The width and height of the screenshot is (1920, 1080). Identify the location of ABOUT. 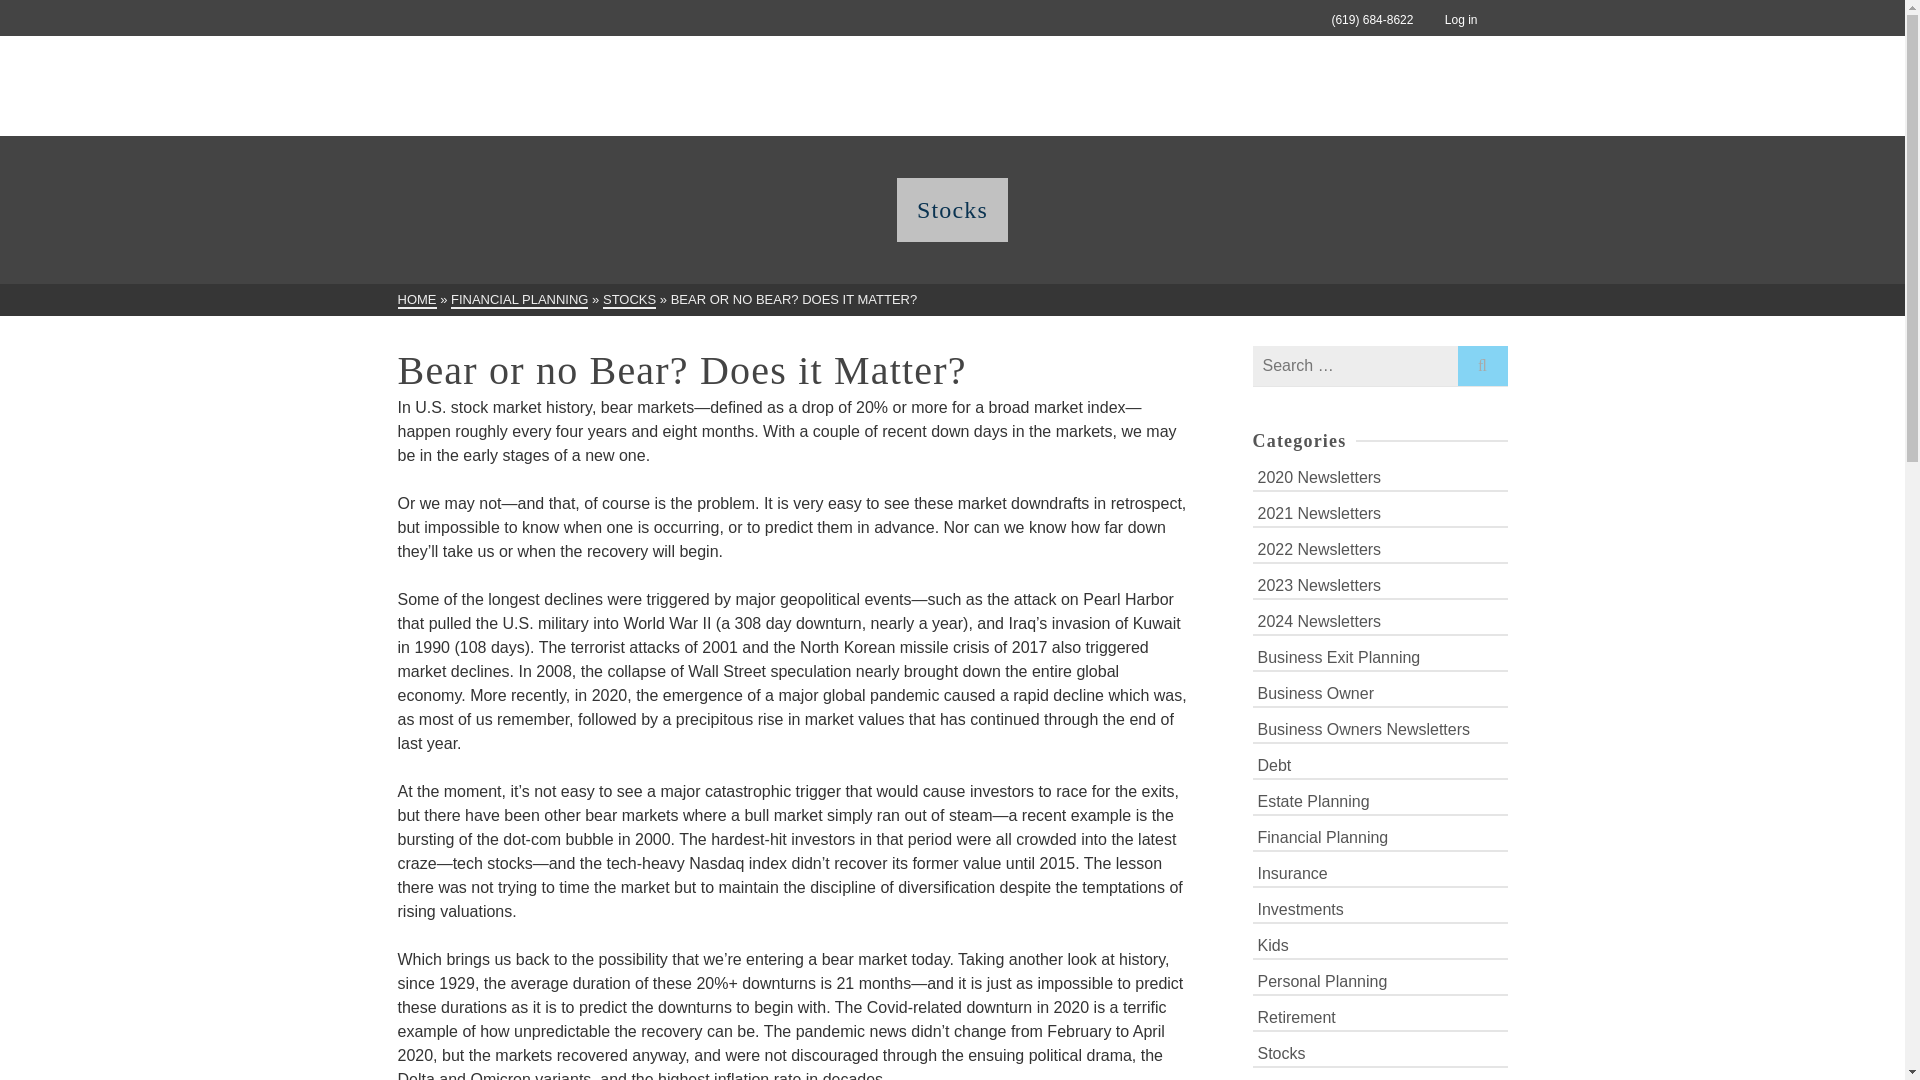
(1026, 86).